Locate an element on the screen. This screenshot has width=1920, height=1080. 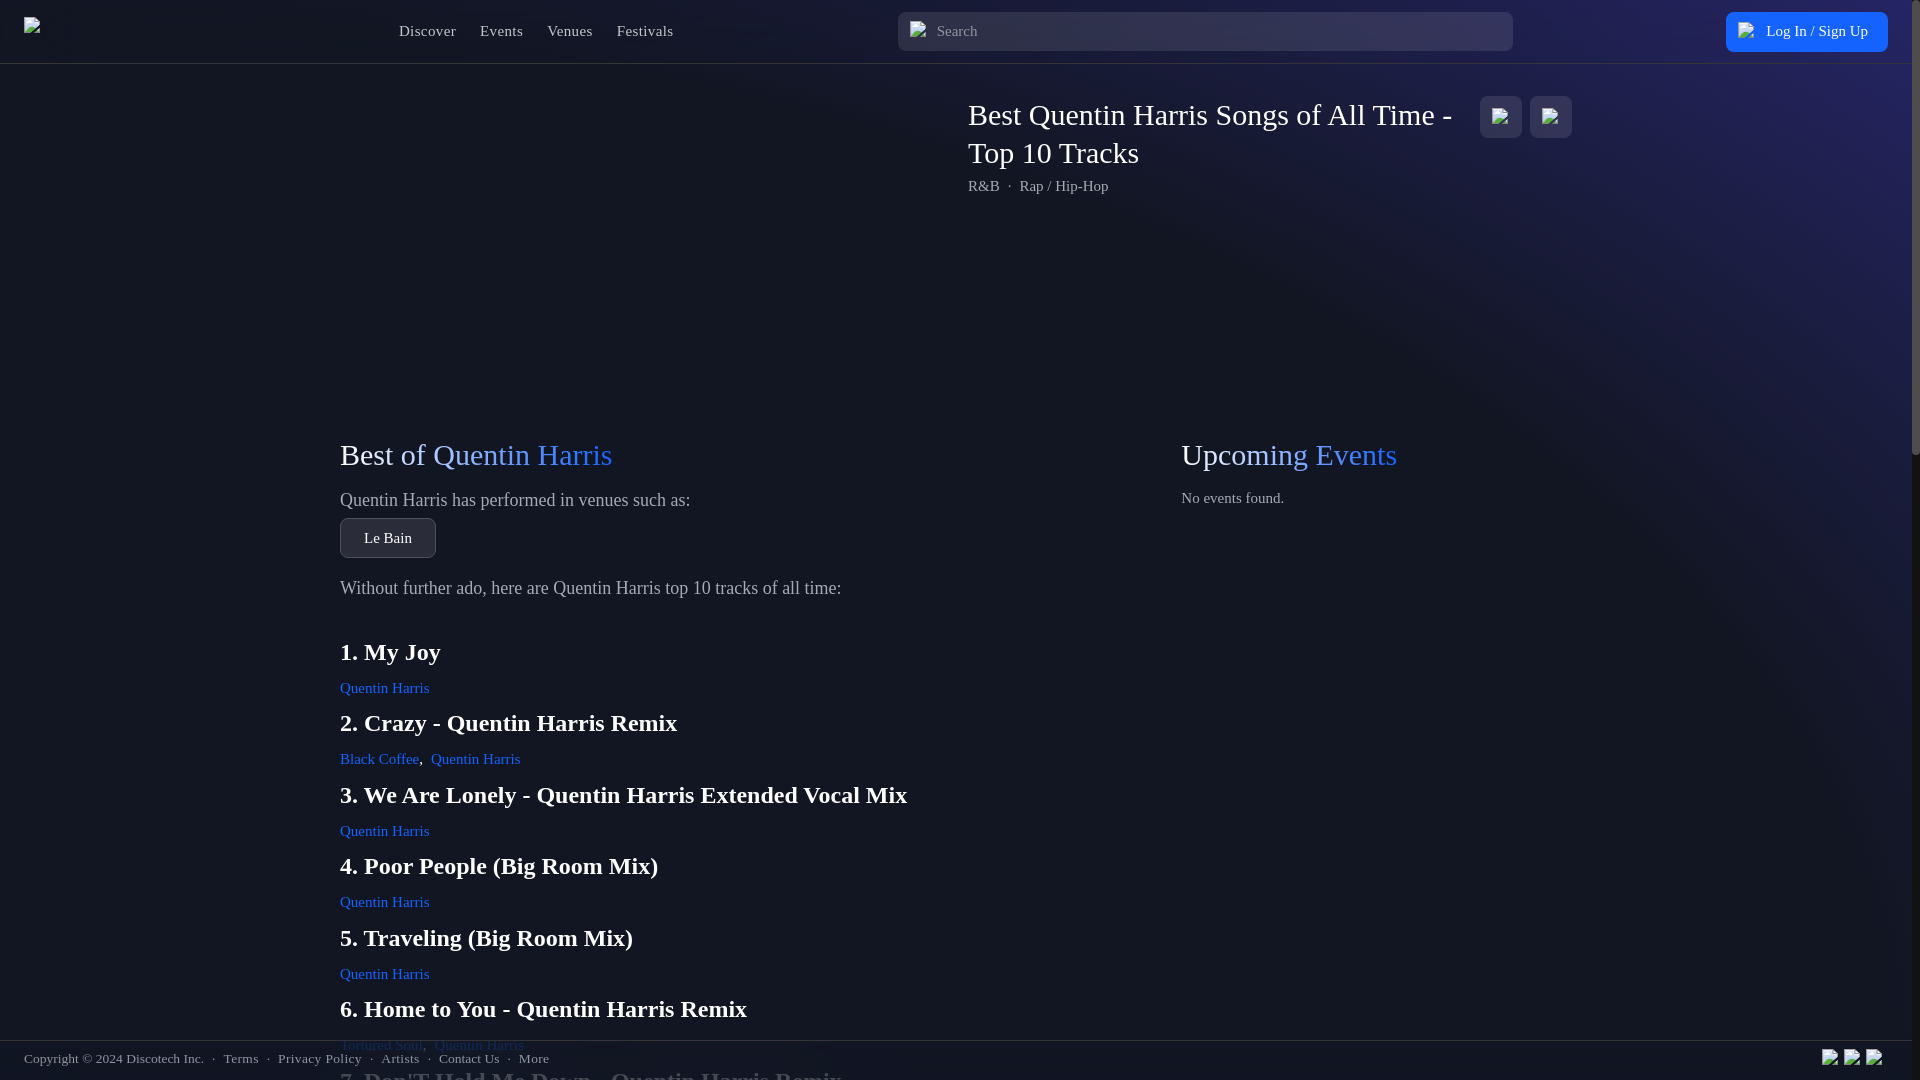
Discover is located at coordinates (428, 30).